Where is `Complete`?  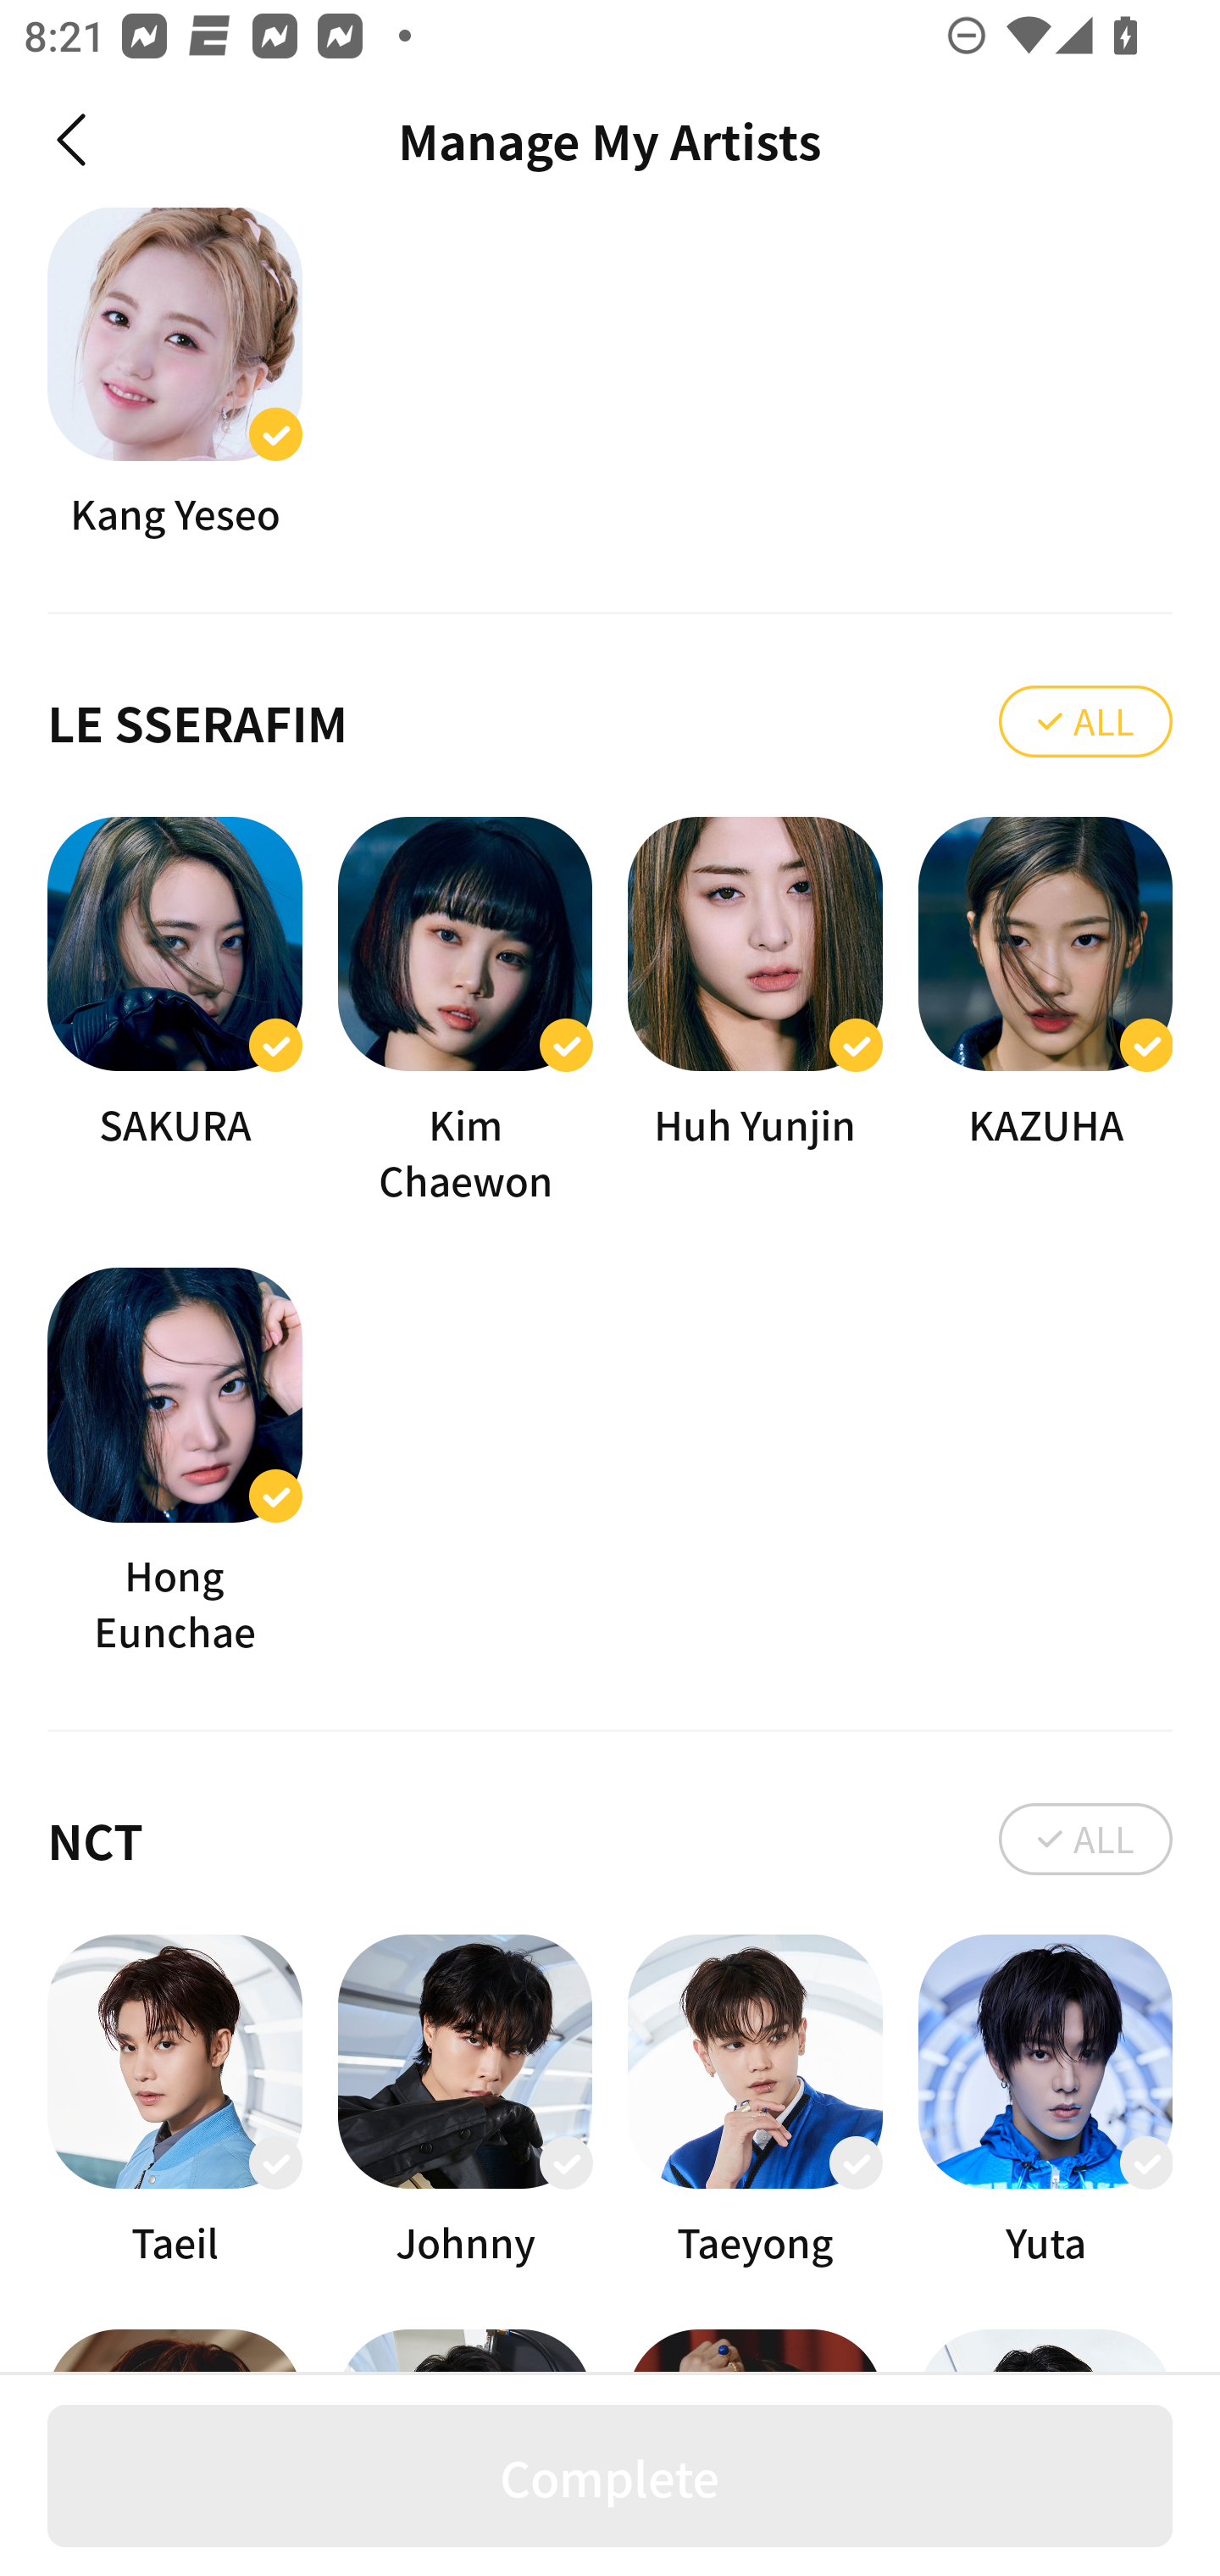
Complete is located at coordinates (610, 2476).